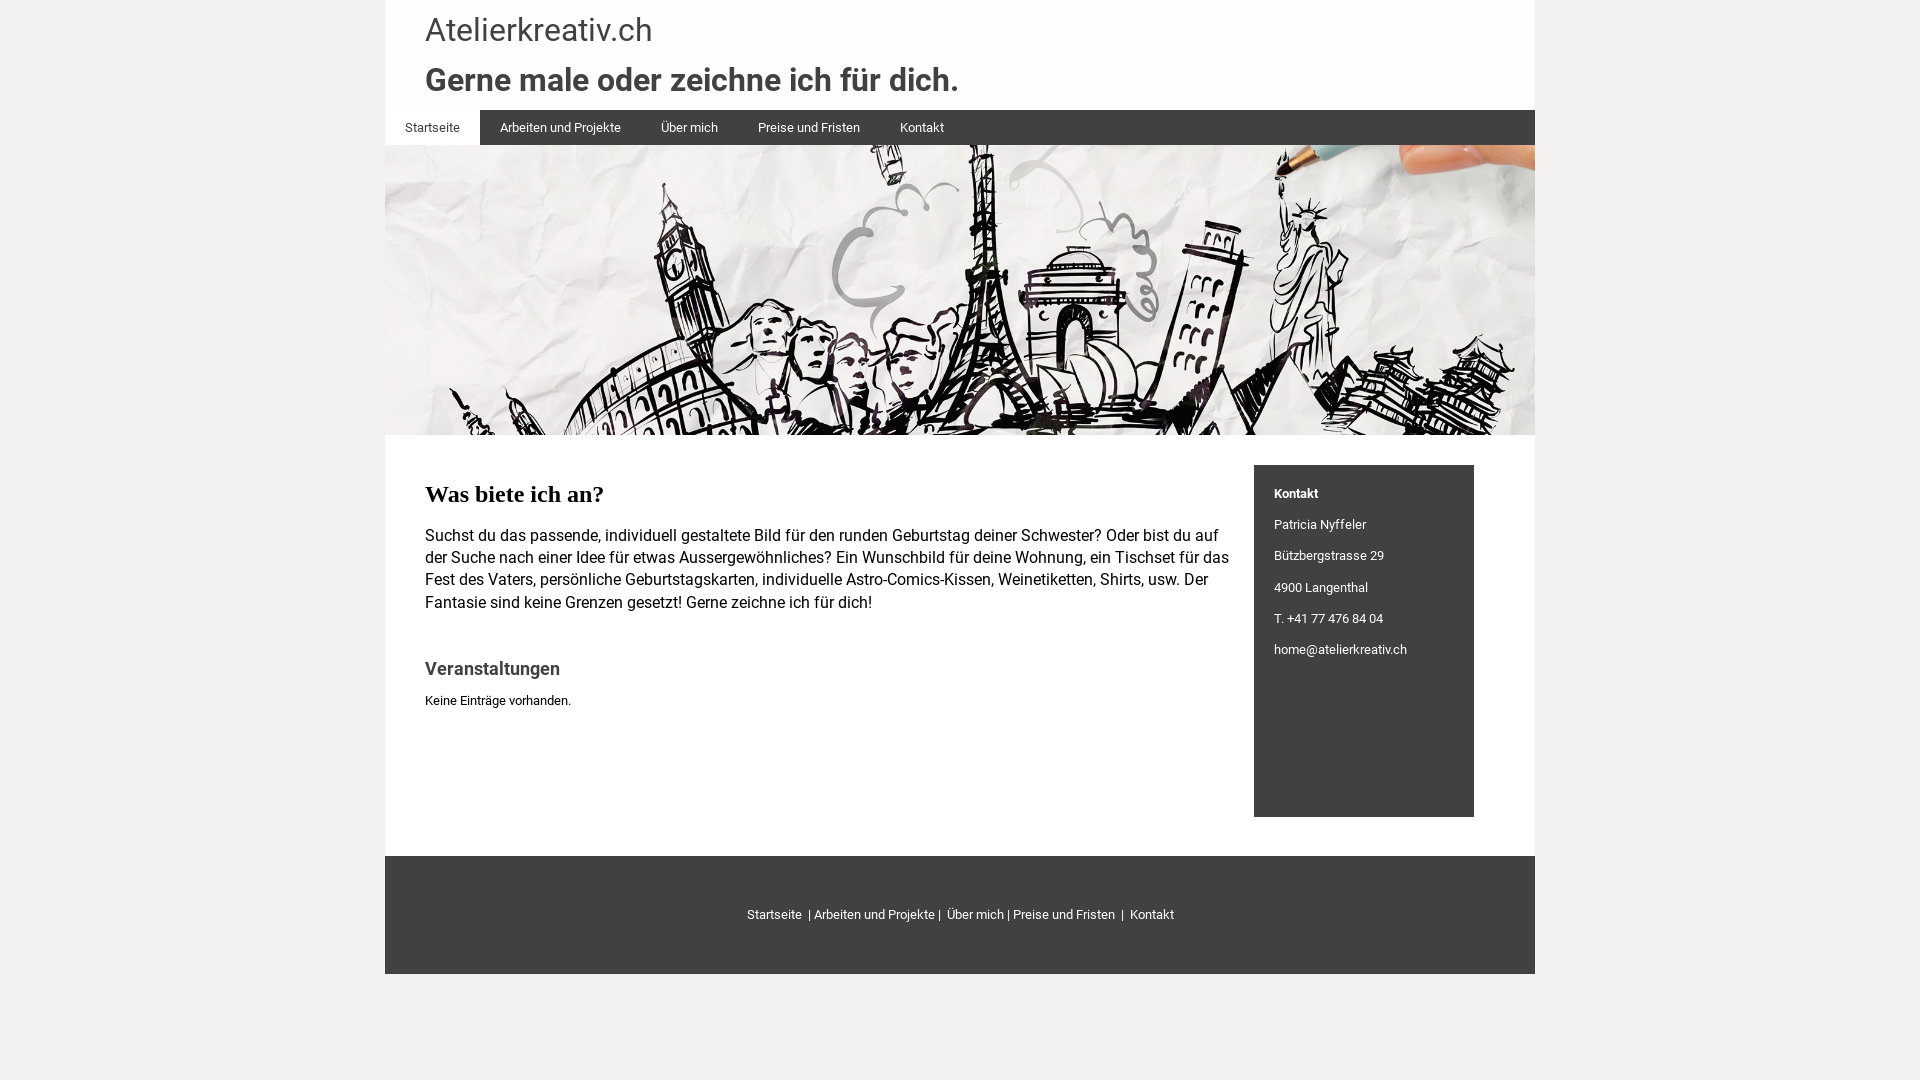 This screenshot has height=1080, width=1920. Describe the element at coordinates (560, 128) in the screenshot. I see `Arbeiten und Projekte` at that location.